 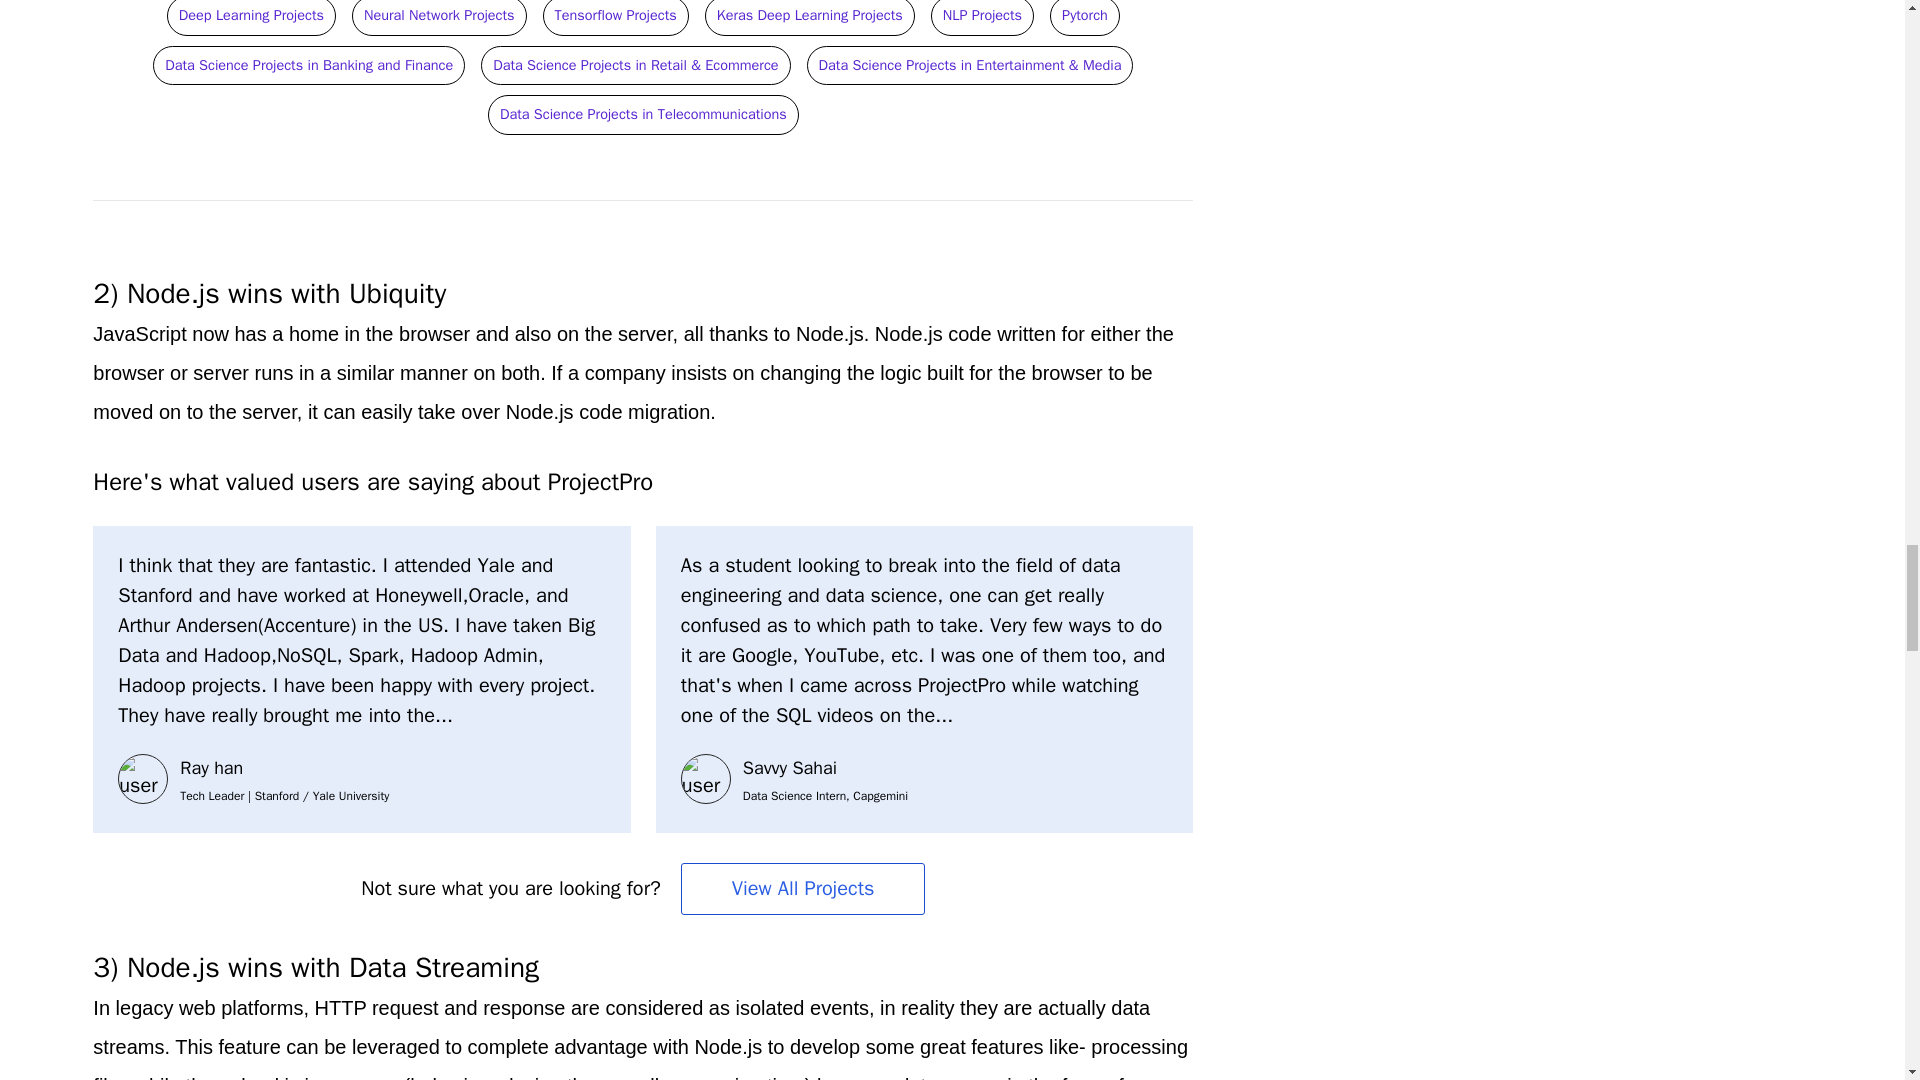 What do you see at coordinates (615, 13) in the screenshot?
I see `Tensorflow Projects` at bounding box center [615, 13].